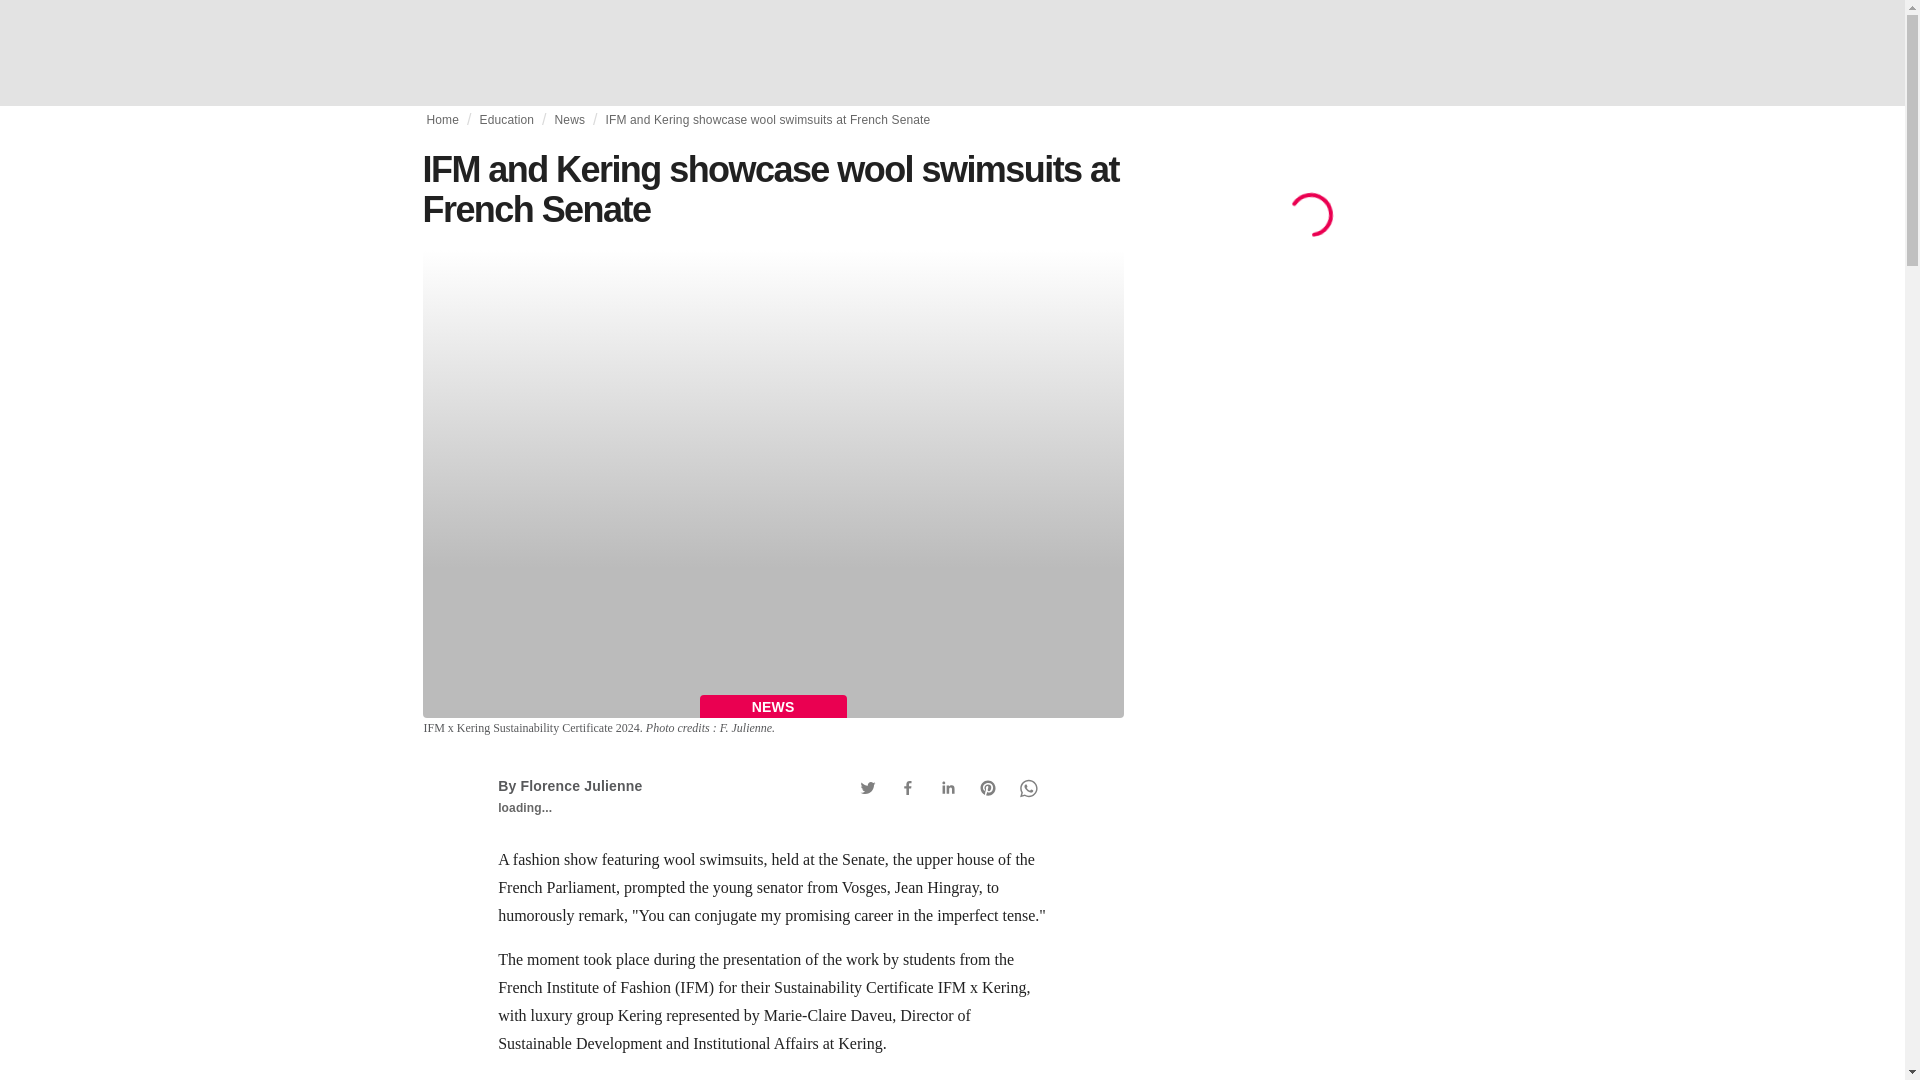  Describe the element at coordinates (569, 785) in the screenshot. I see `By Florence Julienne` at that location.